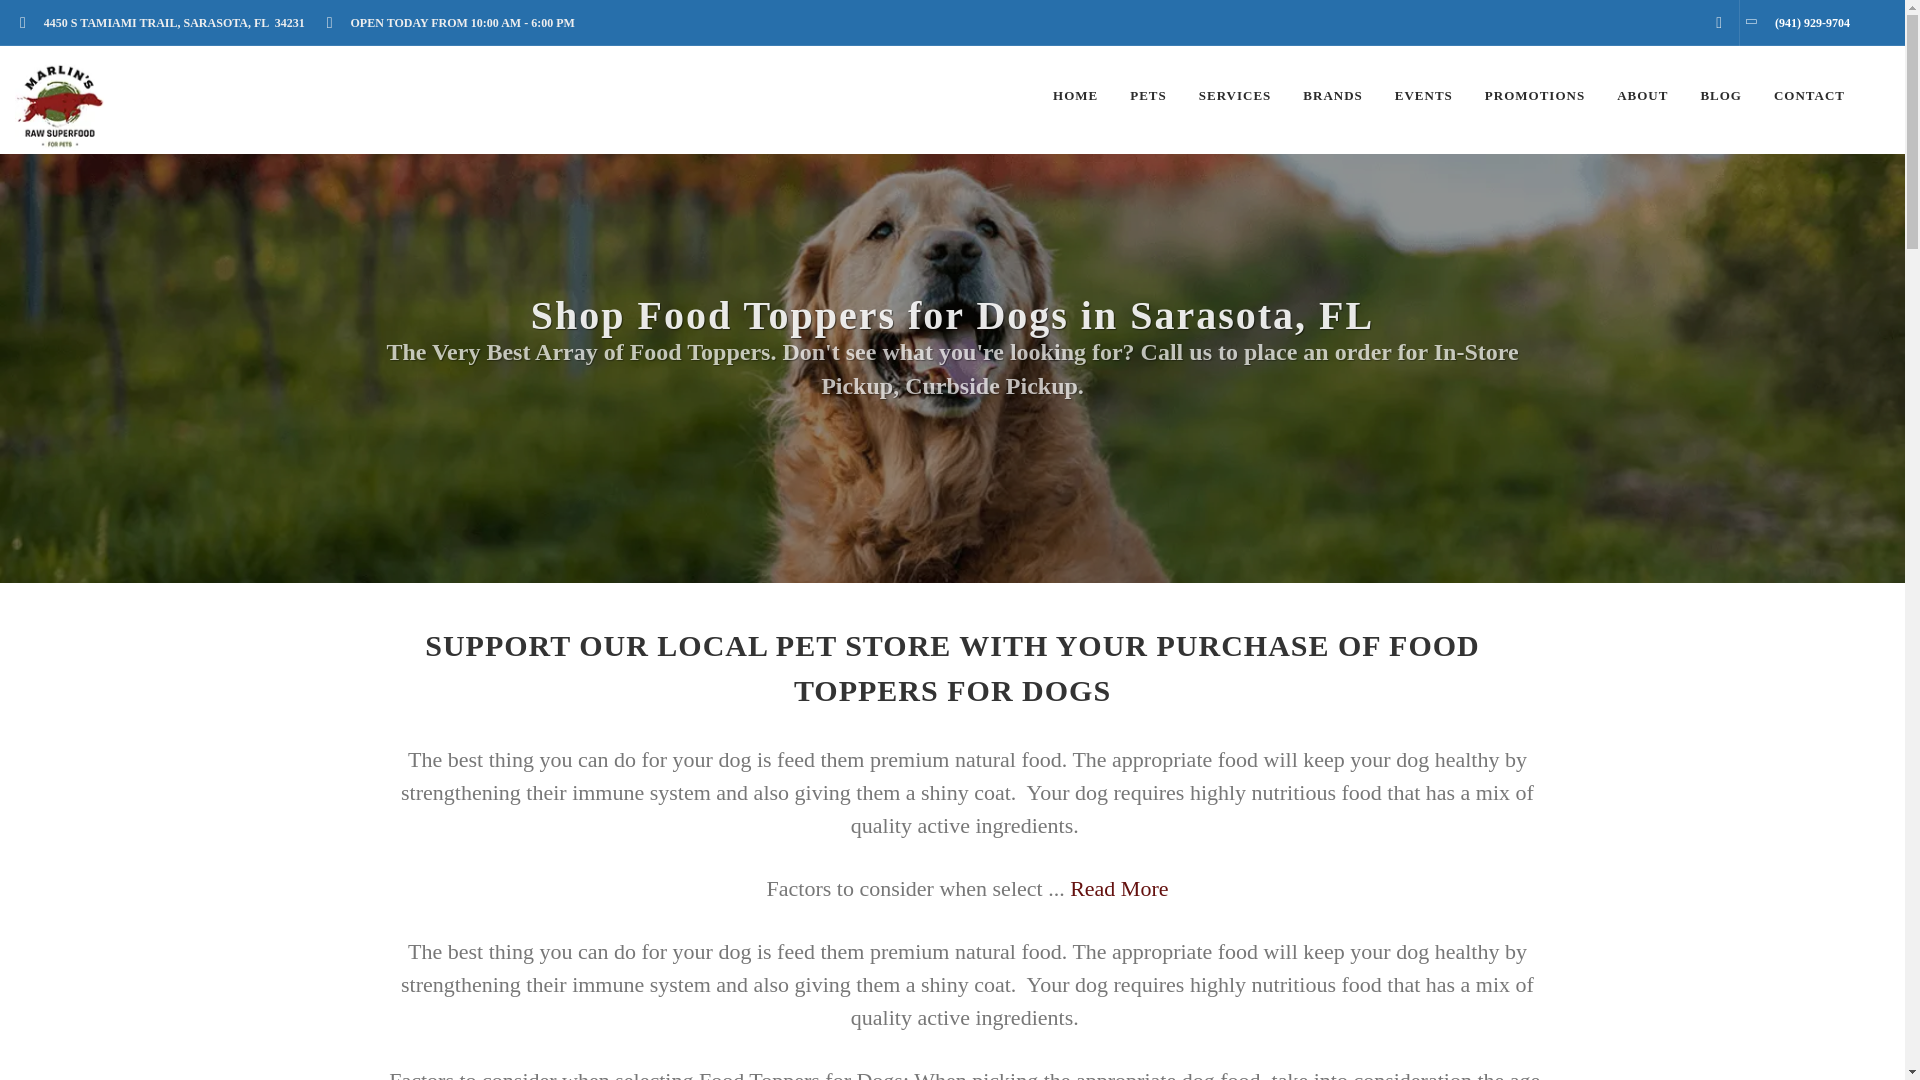 The image size is (1920, 1080). Describe the element at coordinates (1534, 96) in the screenshot. I see `PROMOTIONS` at that location.